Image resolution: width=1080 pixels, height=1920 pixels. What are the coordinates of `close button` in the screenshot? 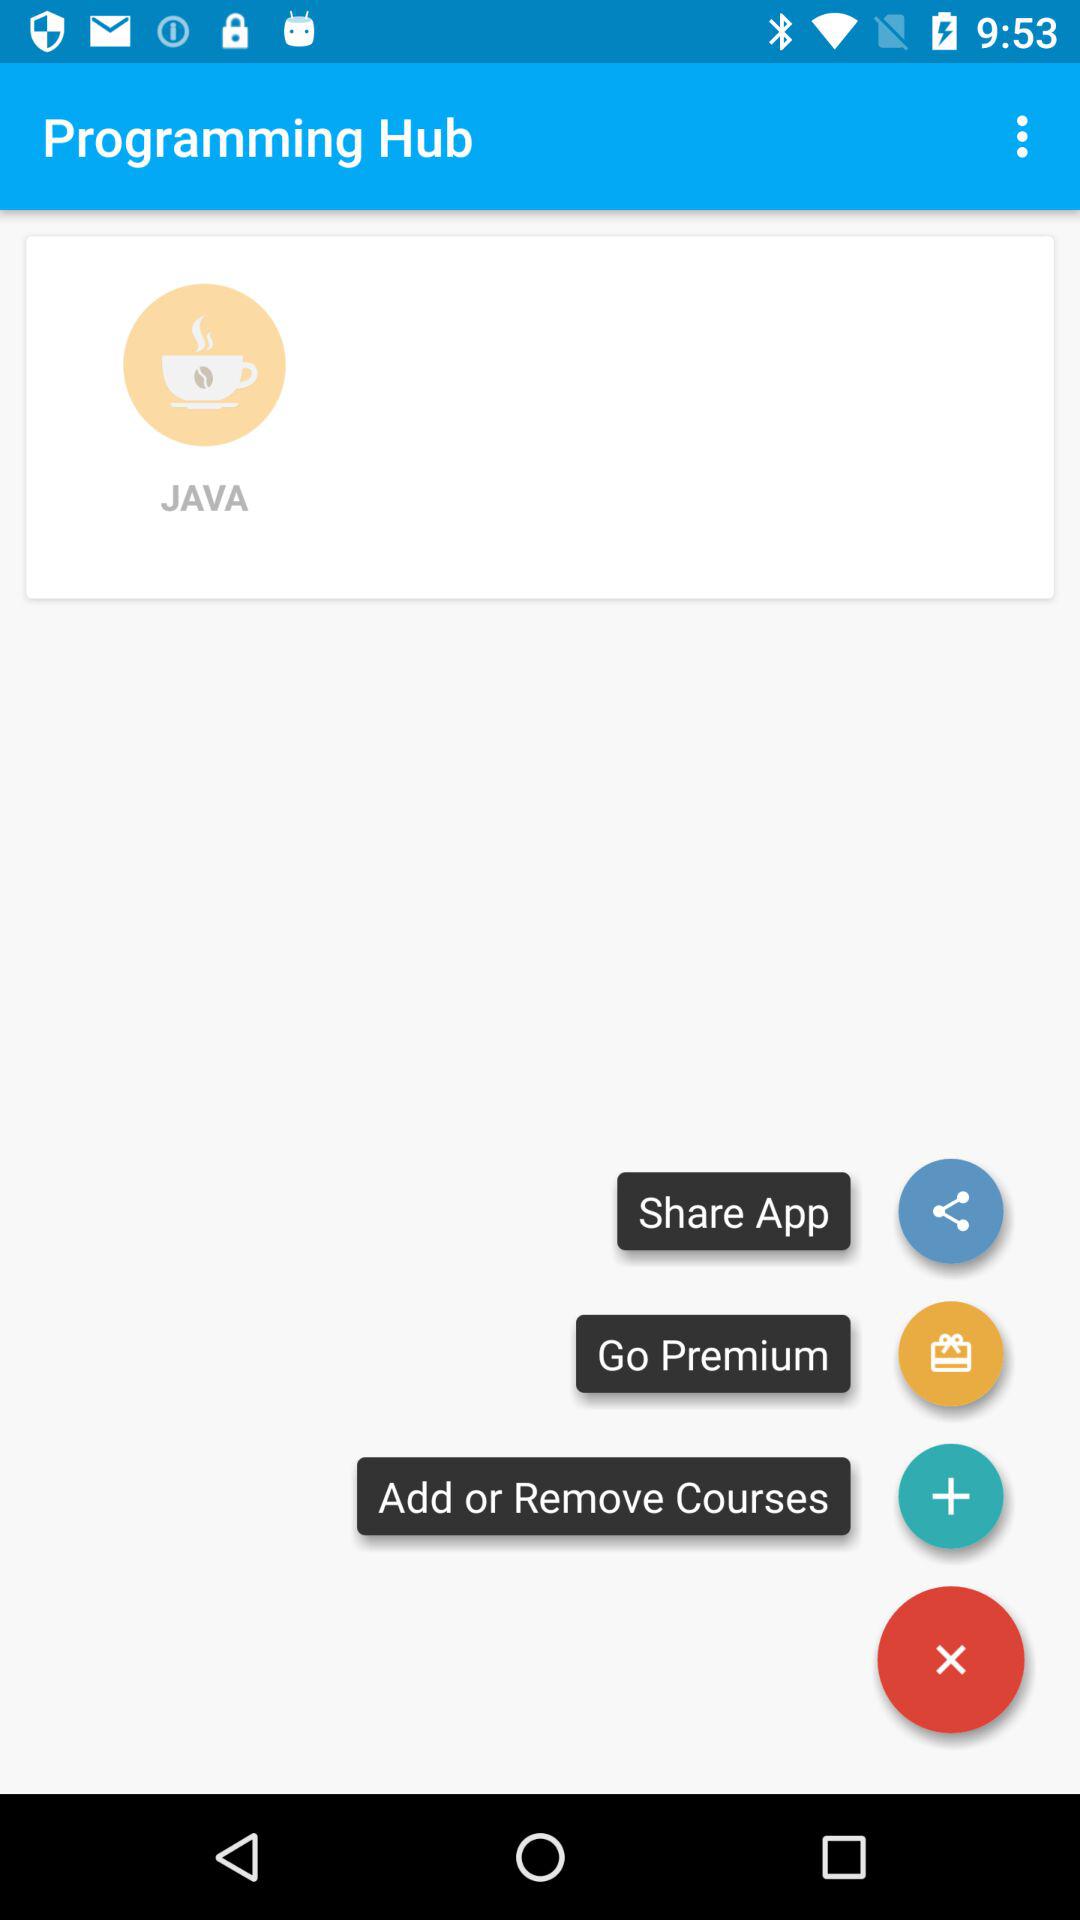 It's located at (951, 1660).